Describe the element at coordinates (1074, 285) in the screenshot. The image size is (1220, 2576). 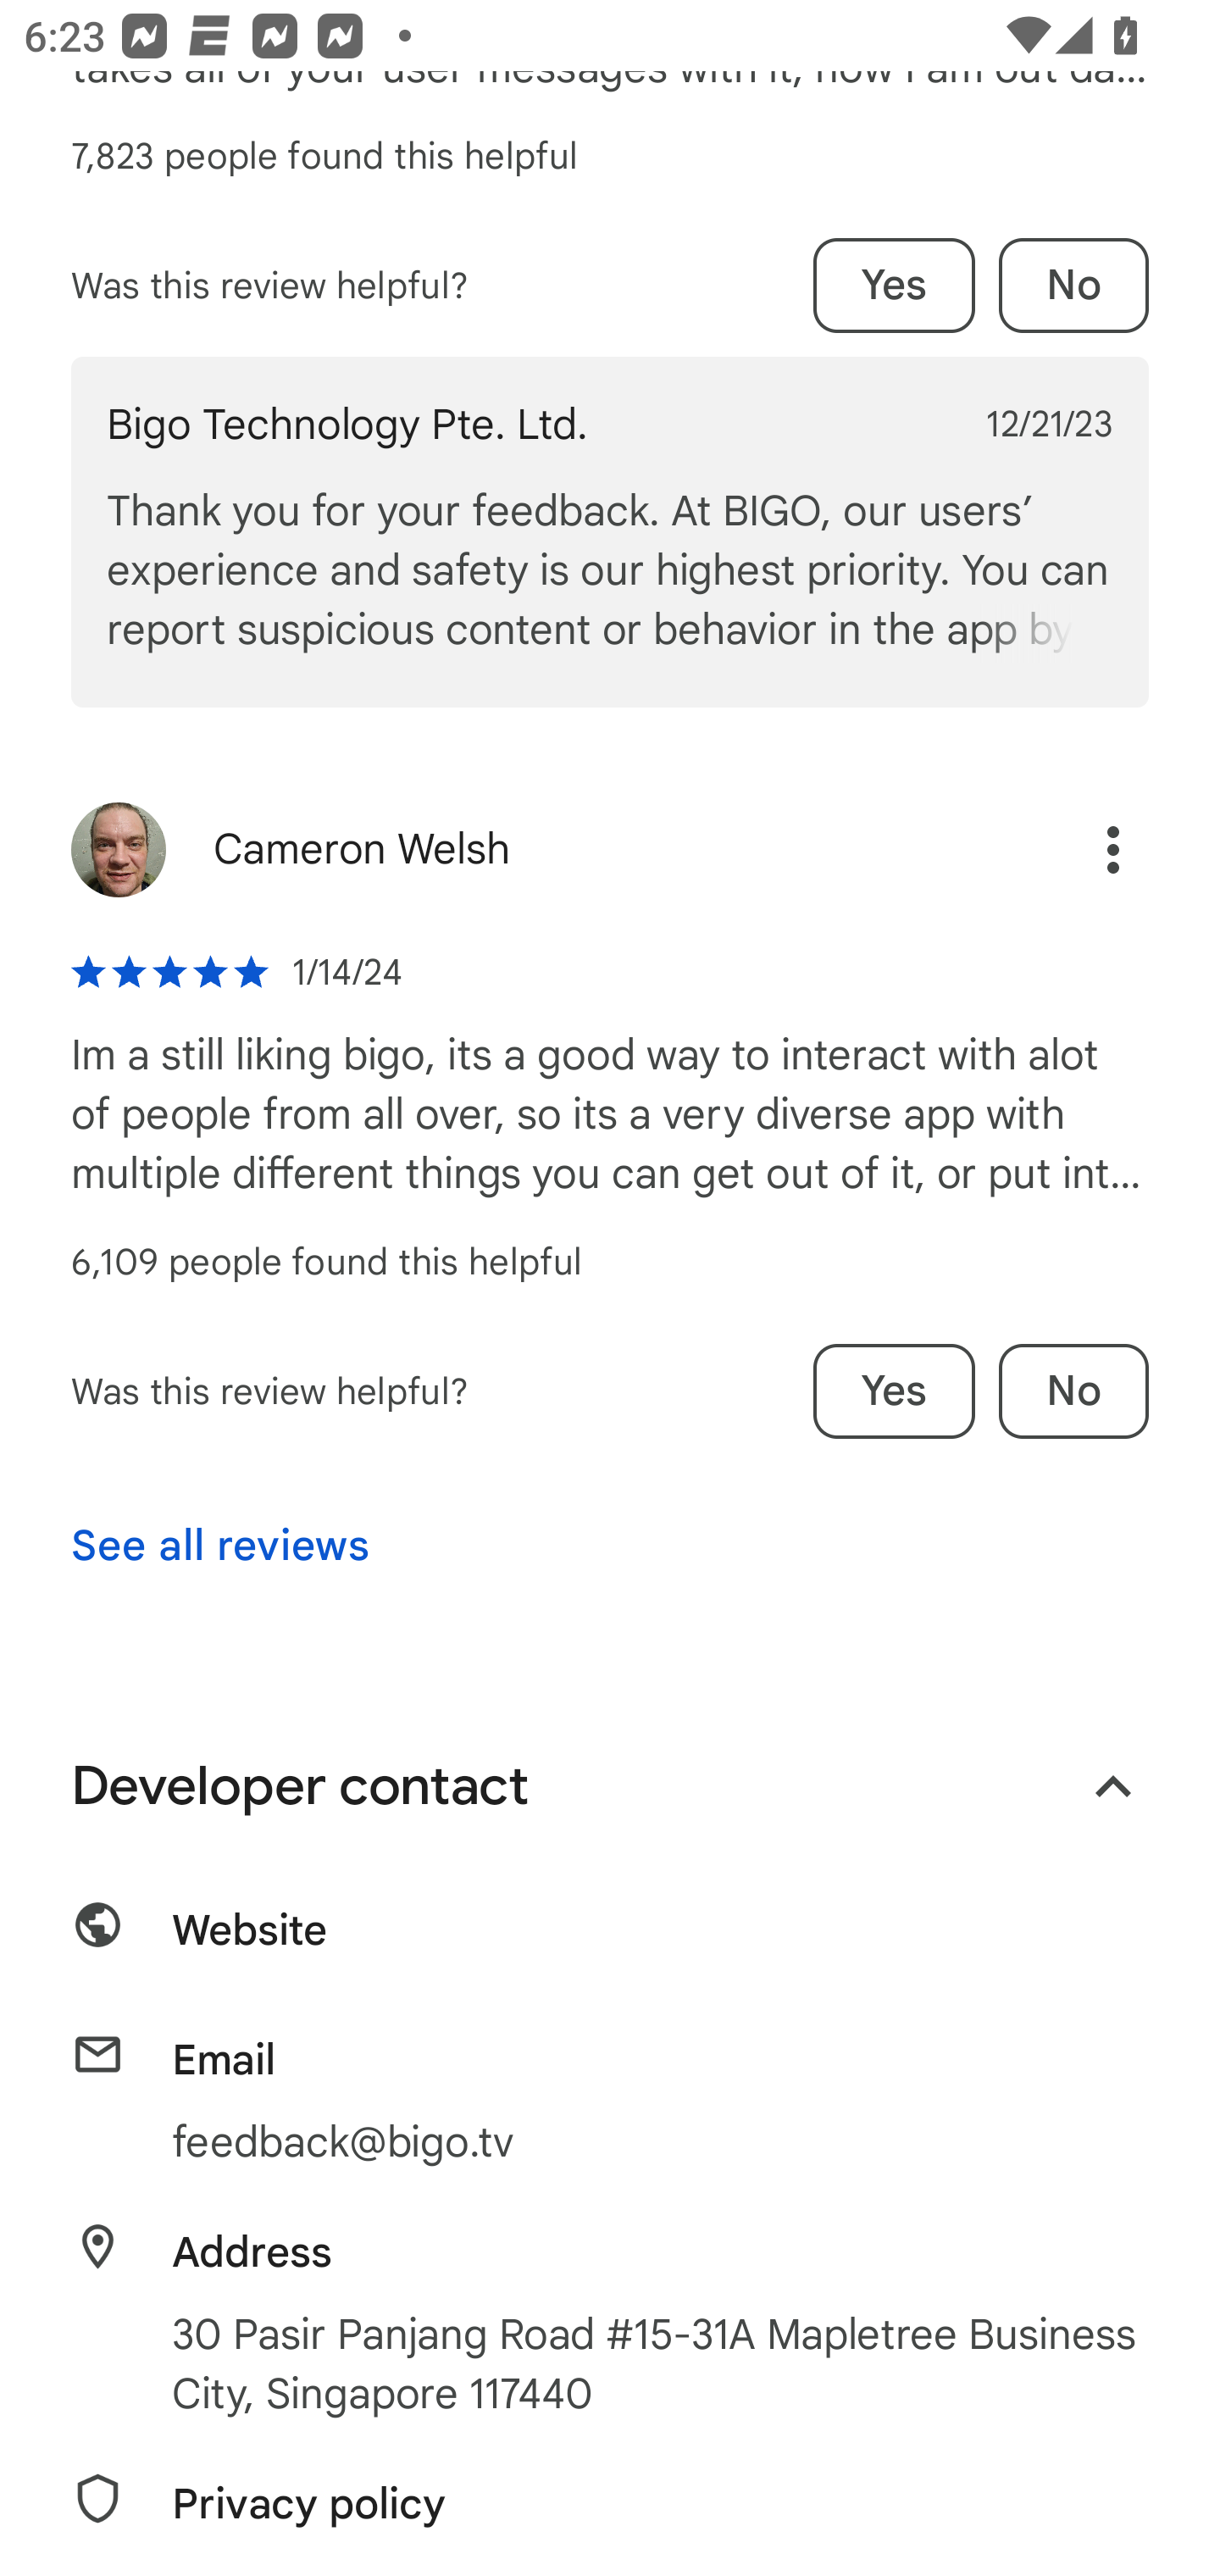
I see `No` at that location.